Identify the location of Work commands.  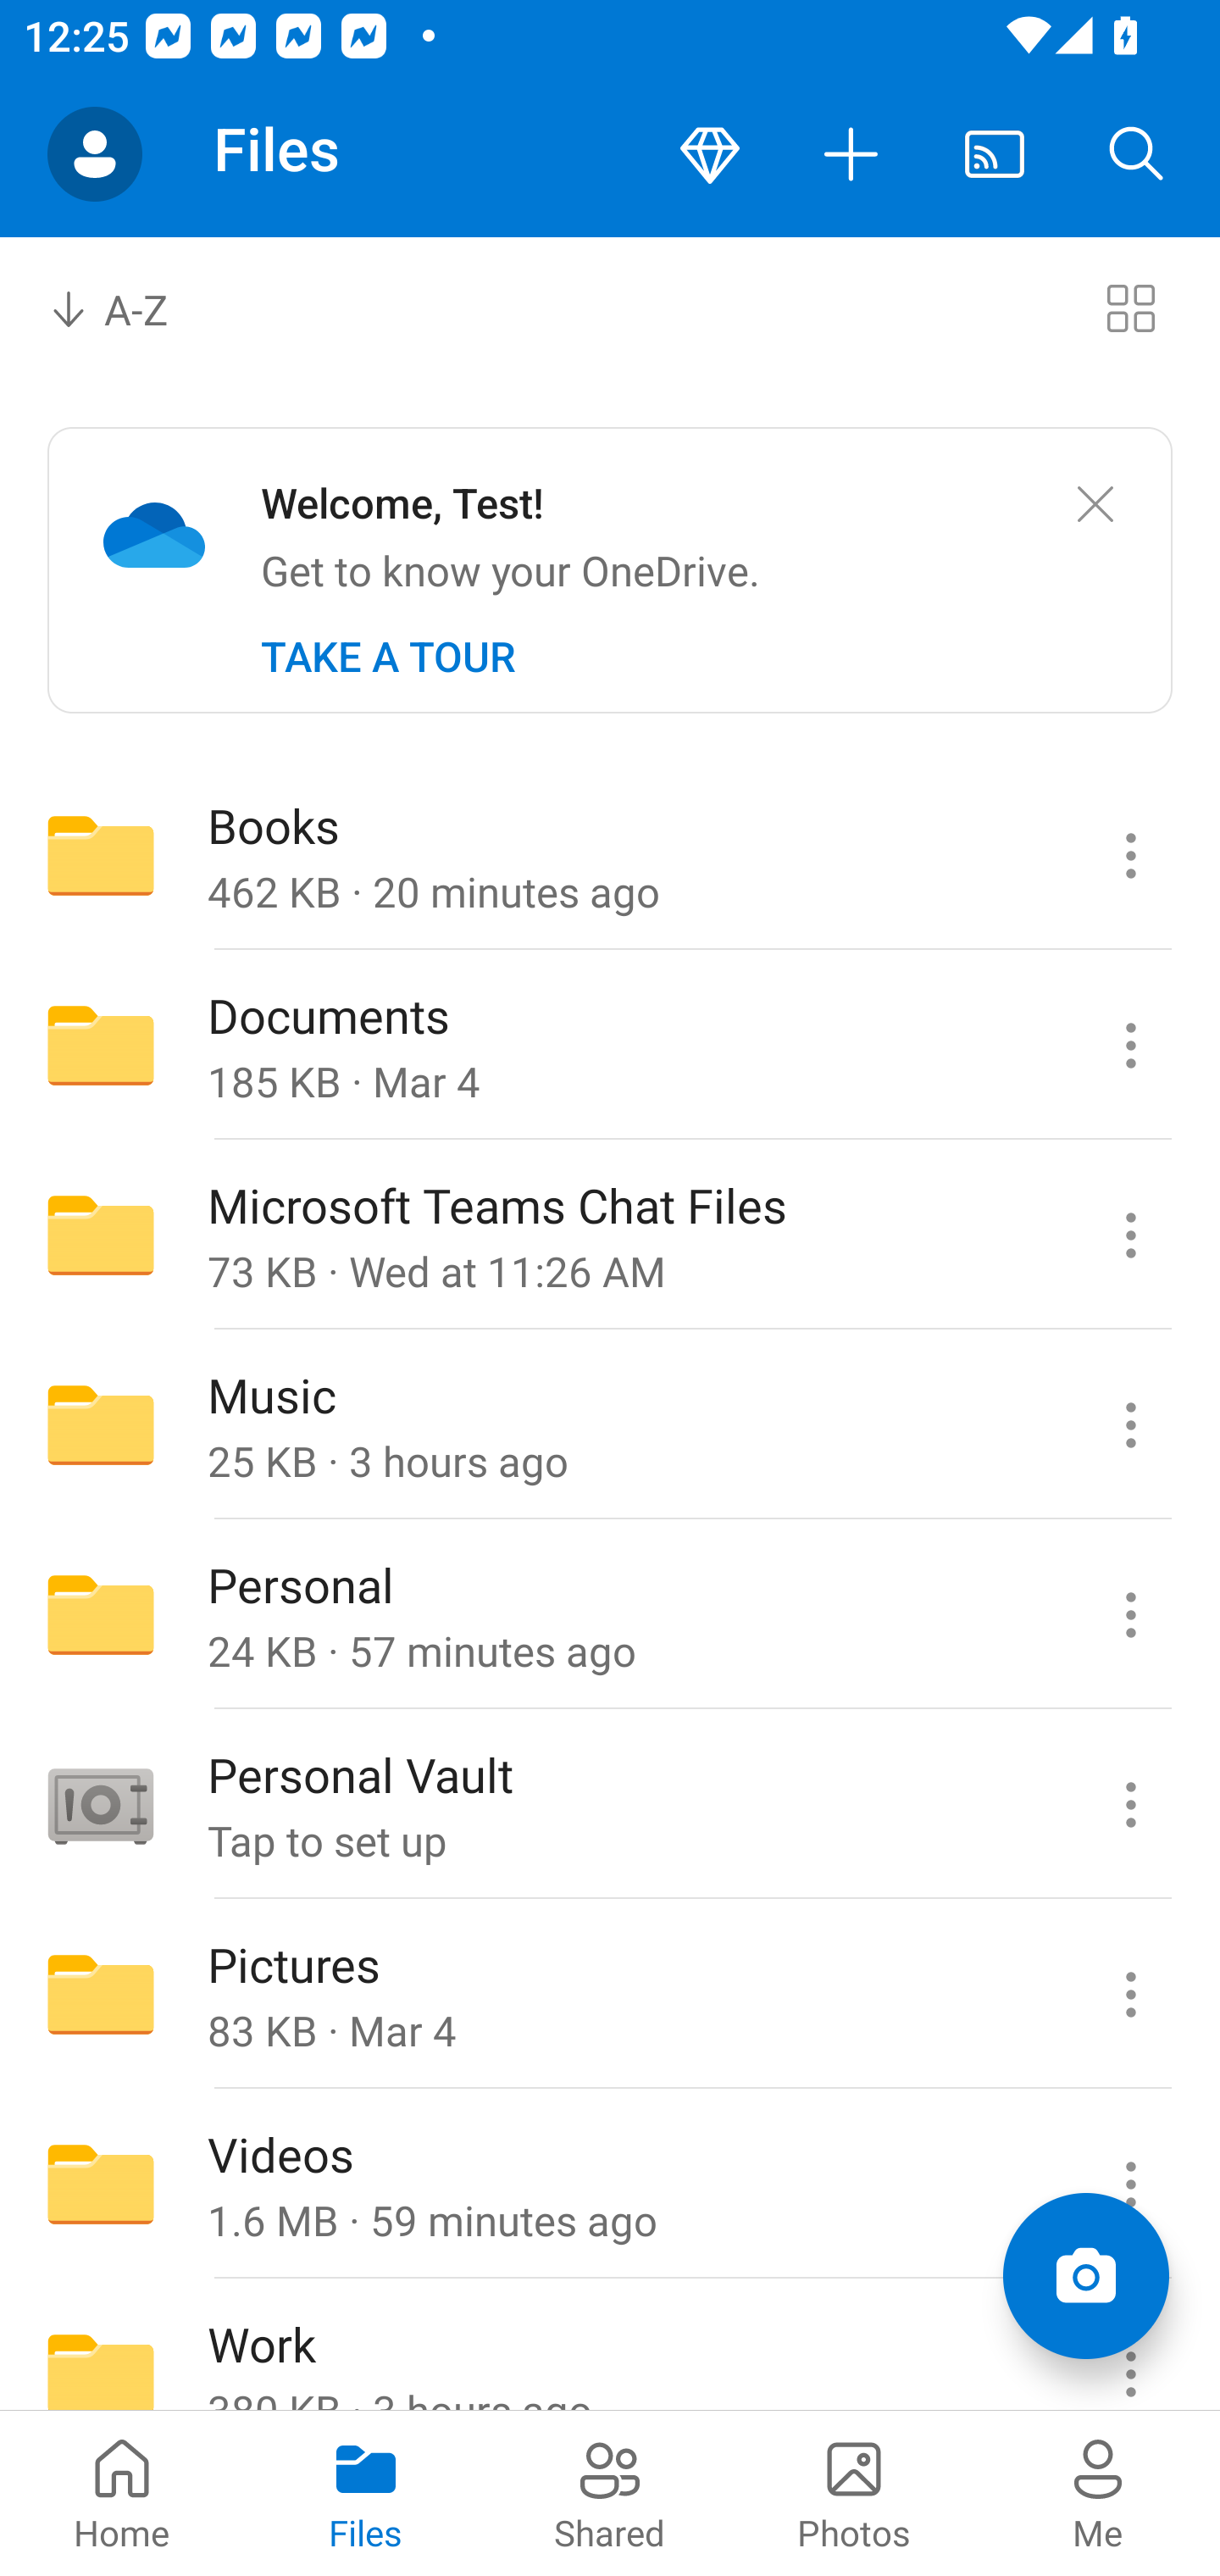
(1130, 2346).